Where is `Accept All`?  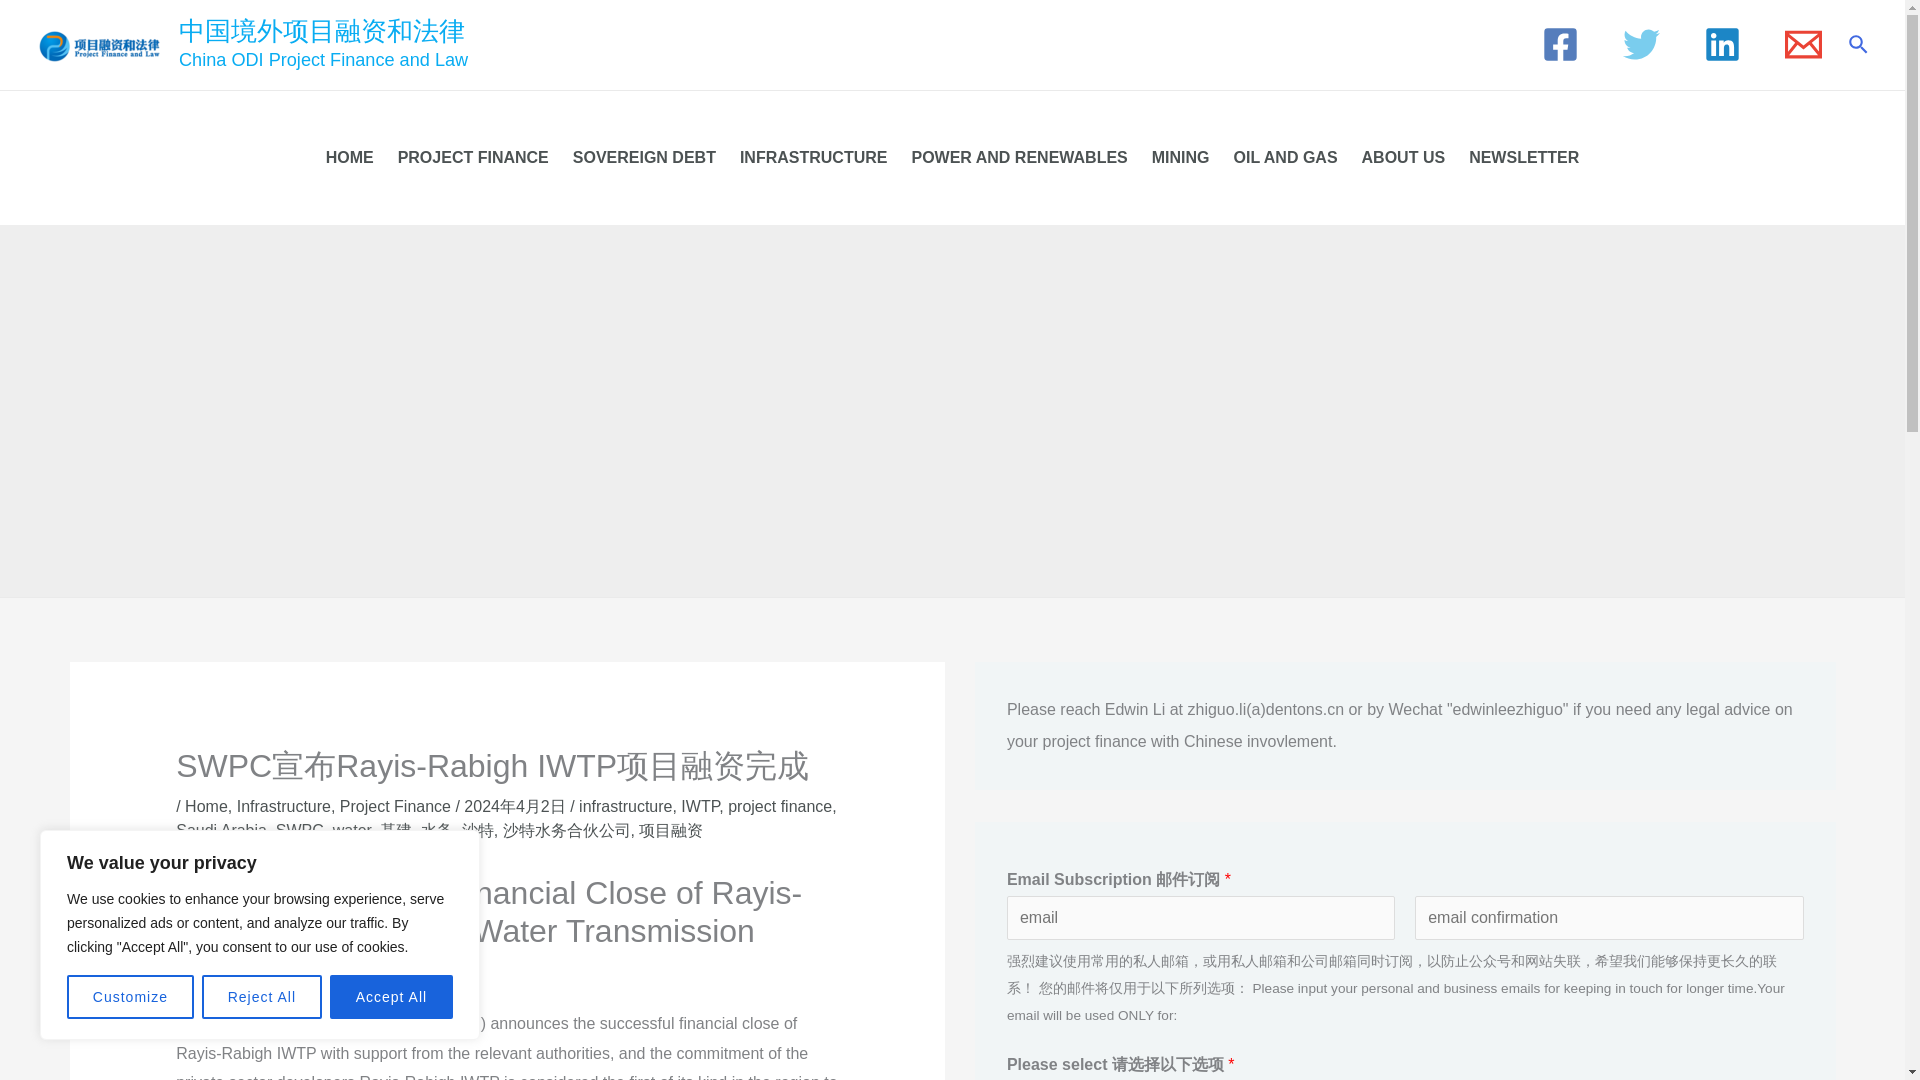
Accept All is located at coordinates (392, 997).